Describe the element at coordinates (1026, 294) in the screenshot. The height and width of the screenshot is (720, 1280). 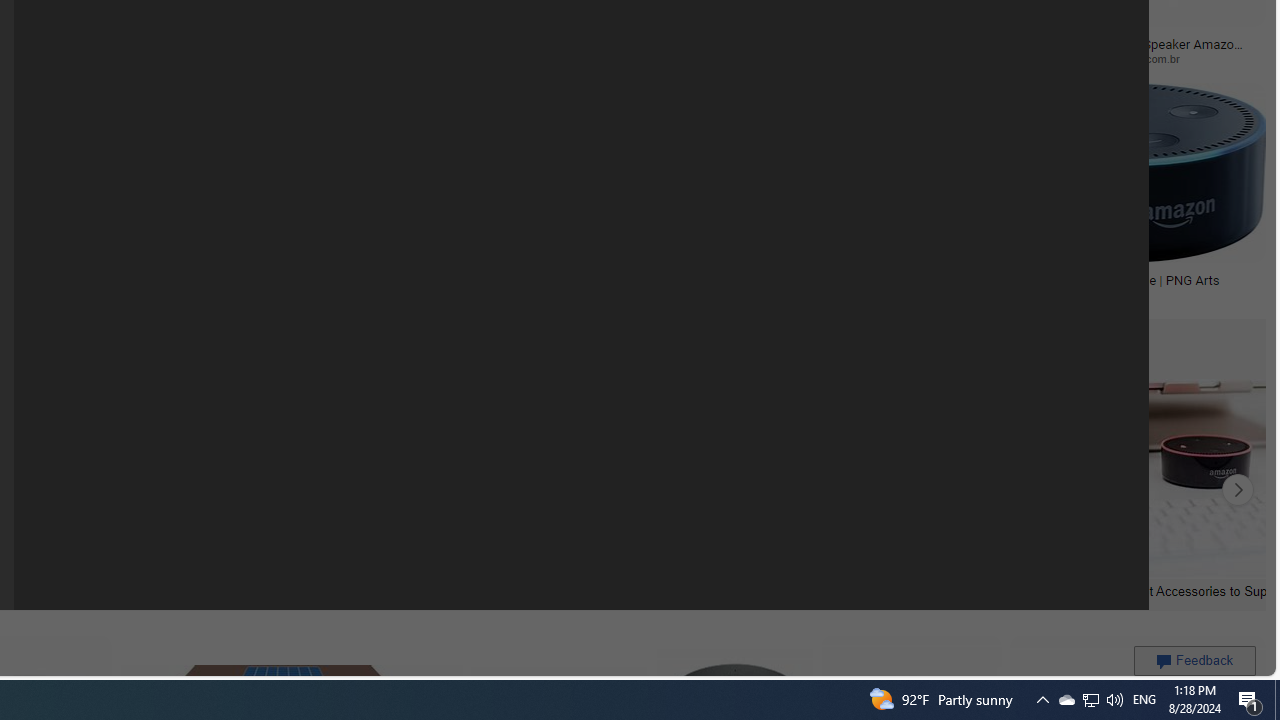
I see `pngarts.com` at that location.